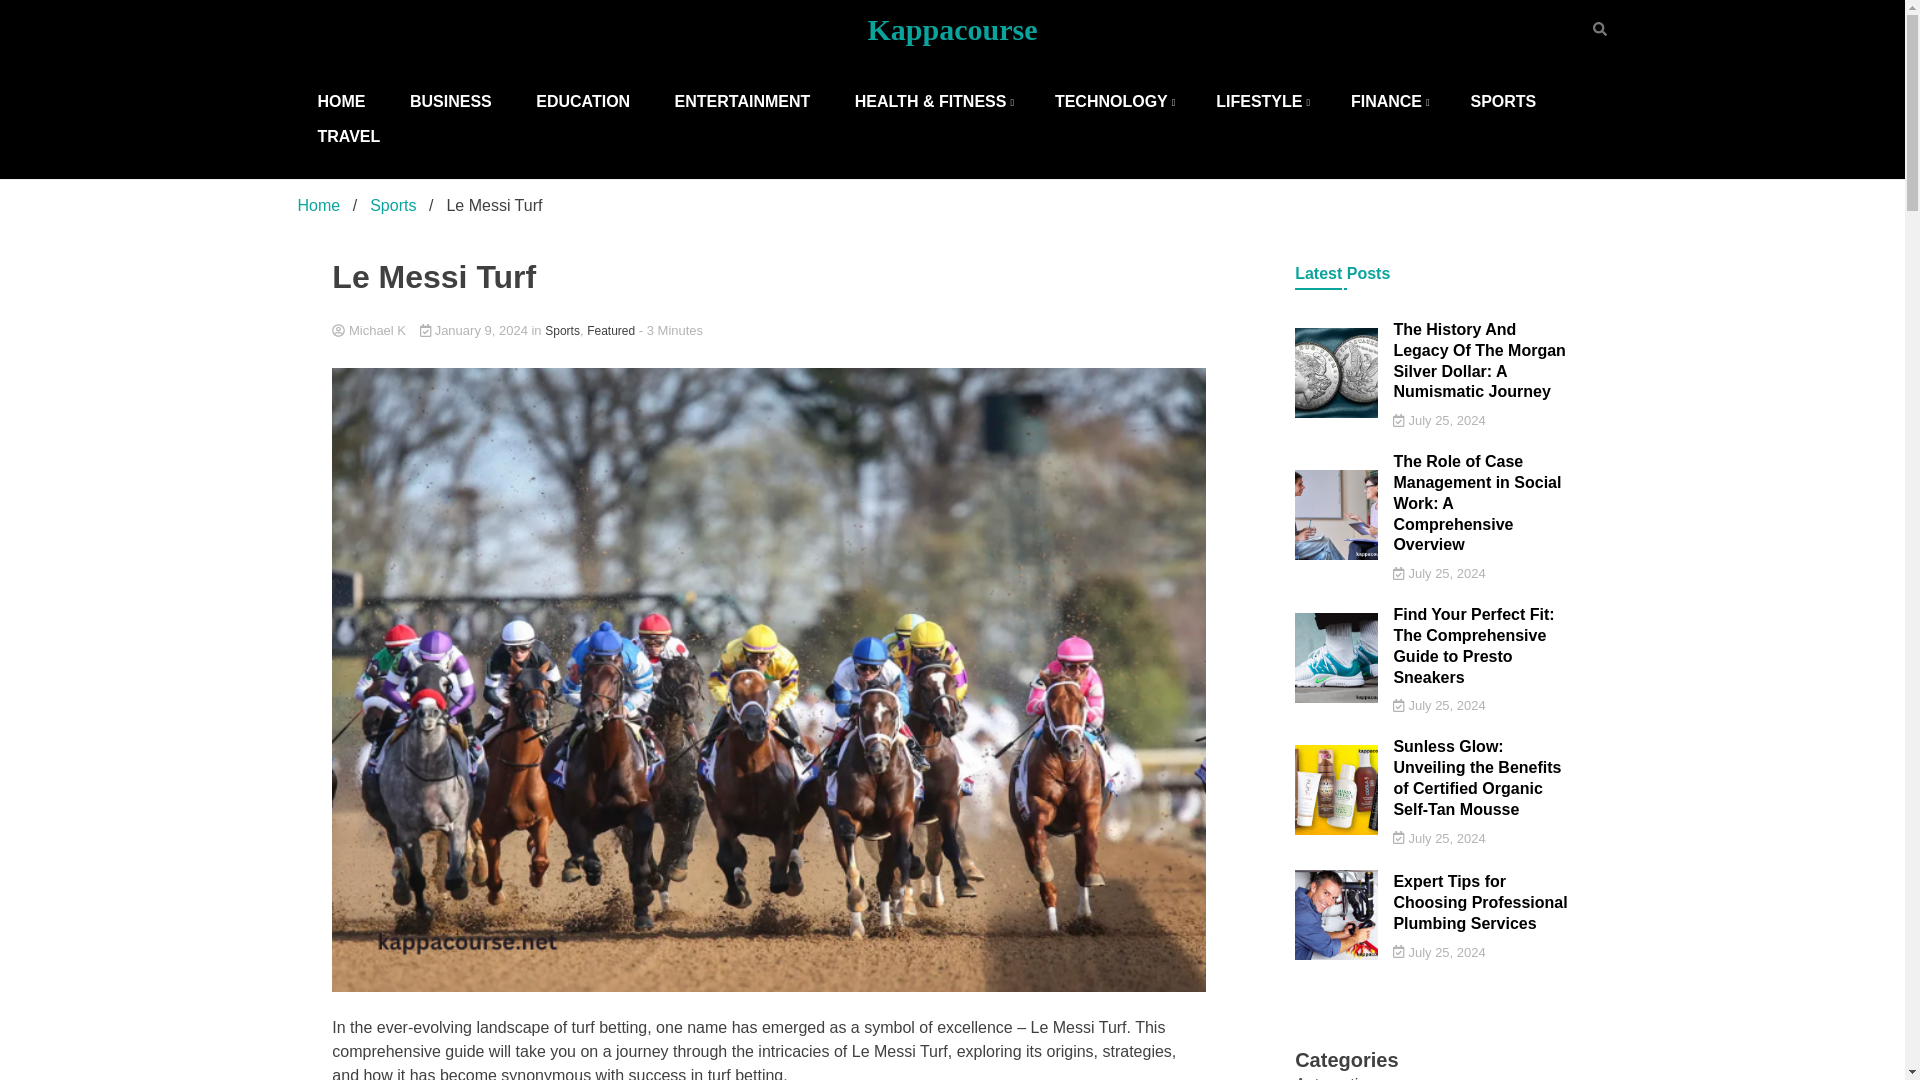 The height and width of the screenshot is (1080, 1920). What do you see at coordinates (1113, 101) in the screenshot?
I see `TECHNOLOGY` at bounding box center [1113, 101].